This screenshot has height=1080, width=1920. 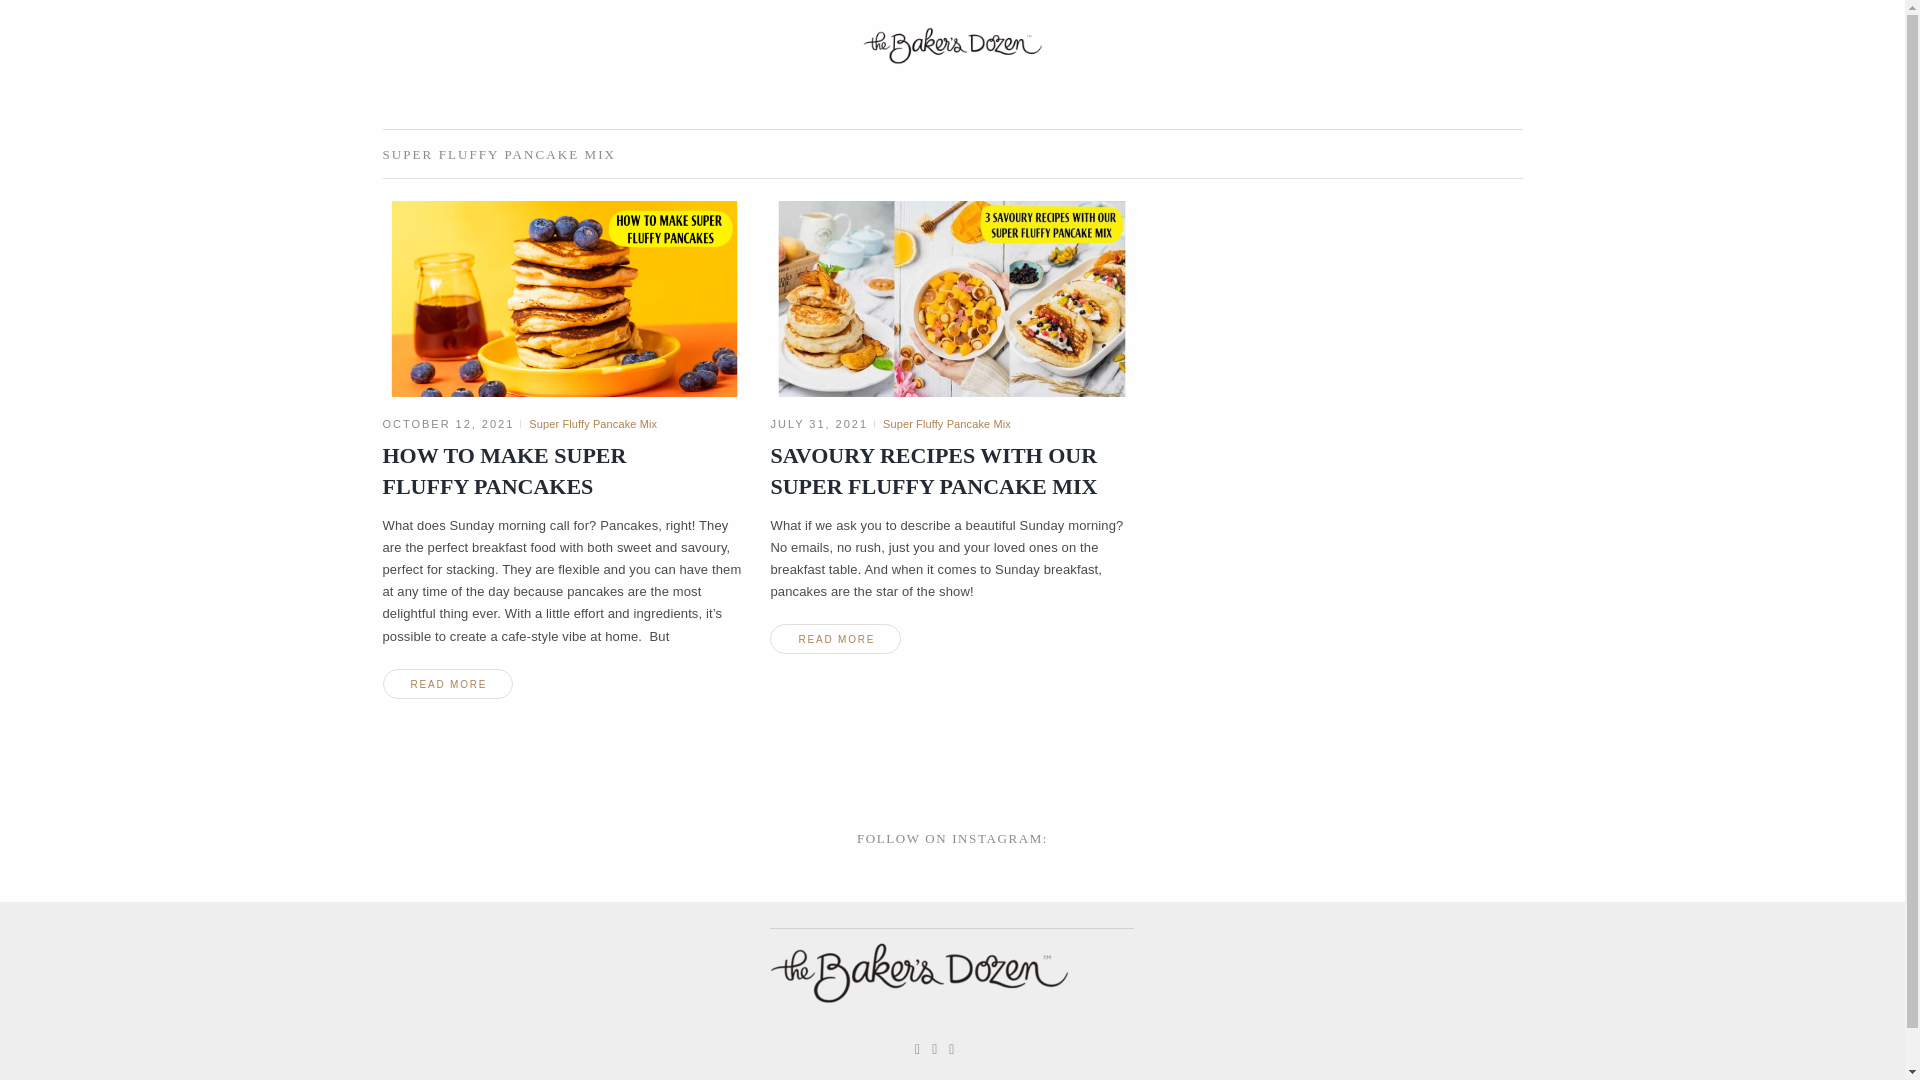 I want to click on READ MORE, so click(x=447, y=683).